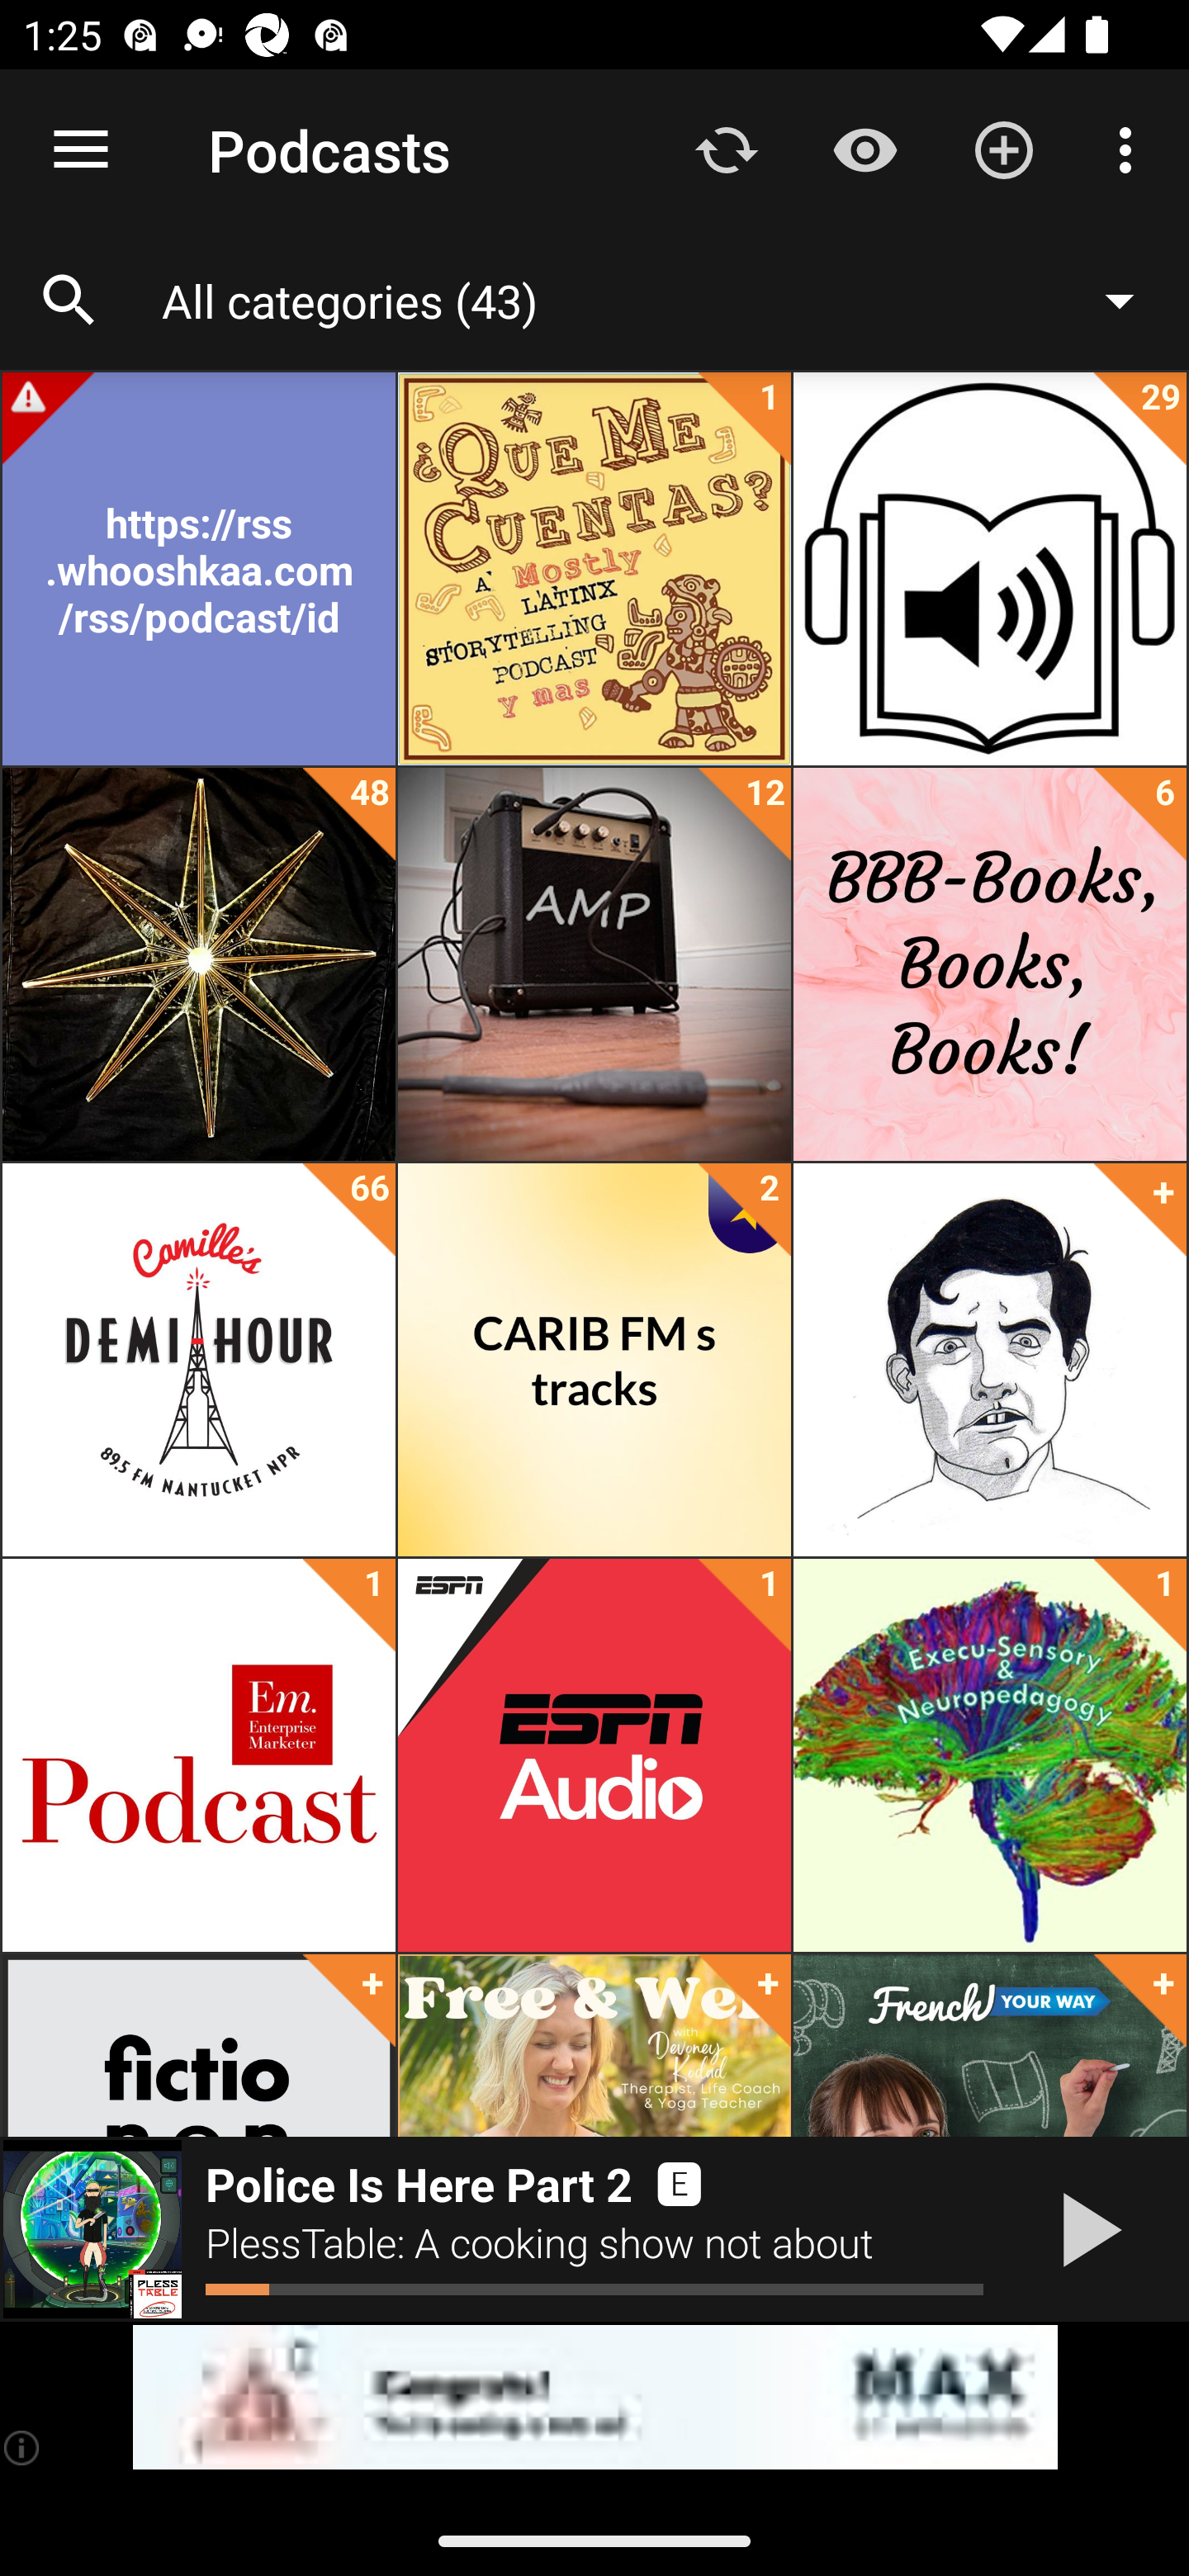 This screenshot has width=1189, height=2576. Describe the element at coordinates (594, 2398) in the screenshot. I see `app-monetization` at that location.